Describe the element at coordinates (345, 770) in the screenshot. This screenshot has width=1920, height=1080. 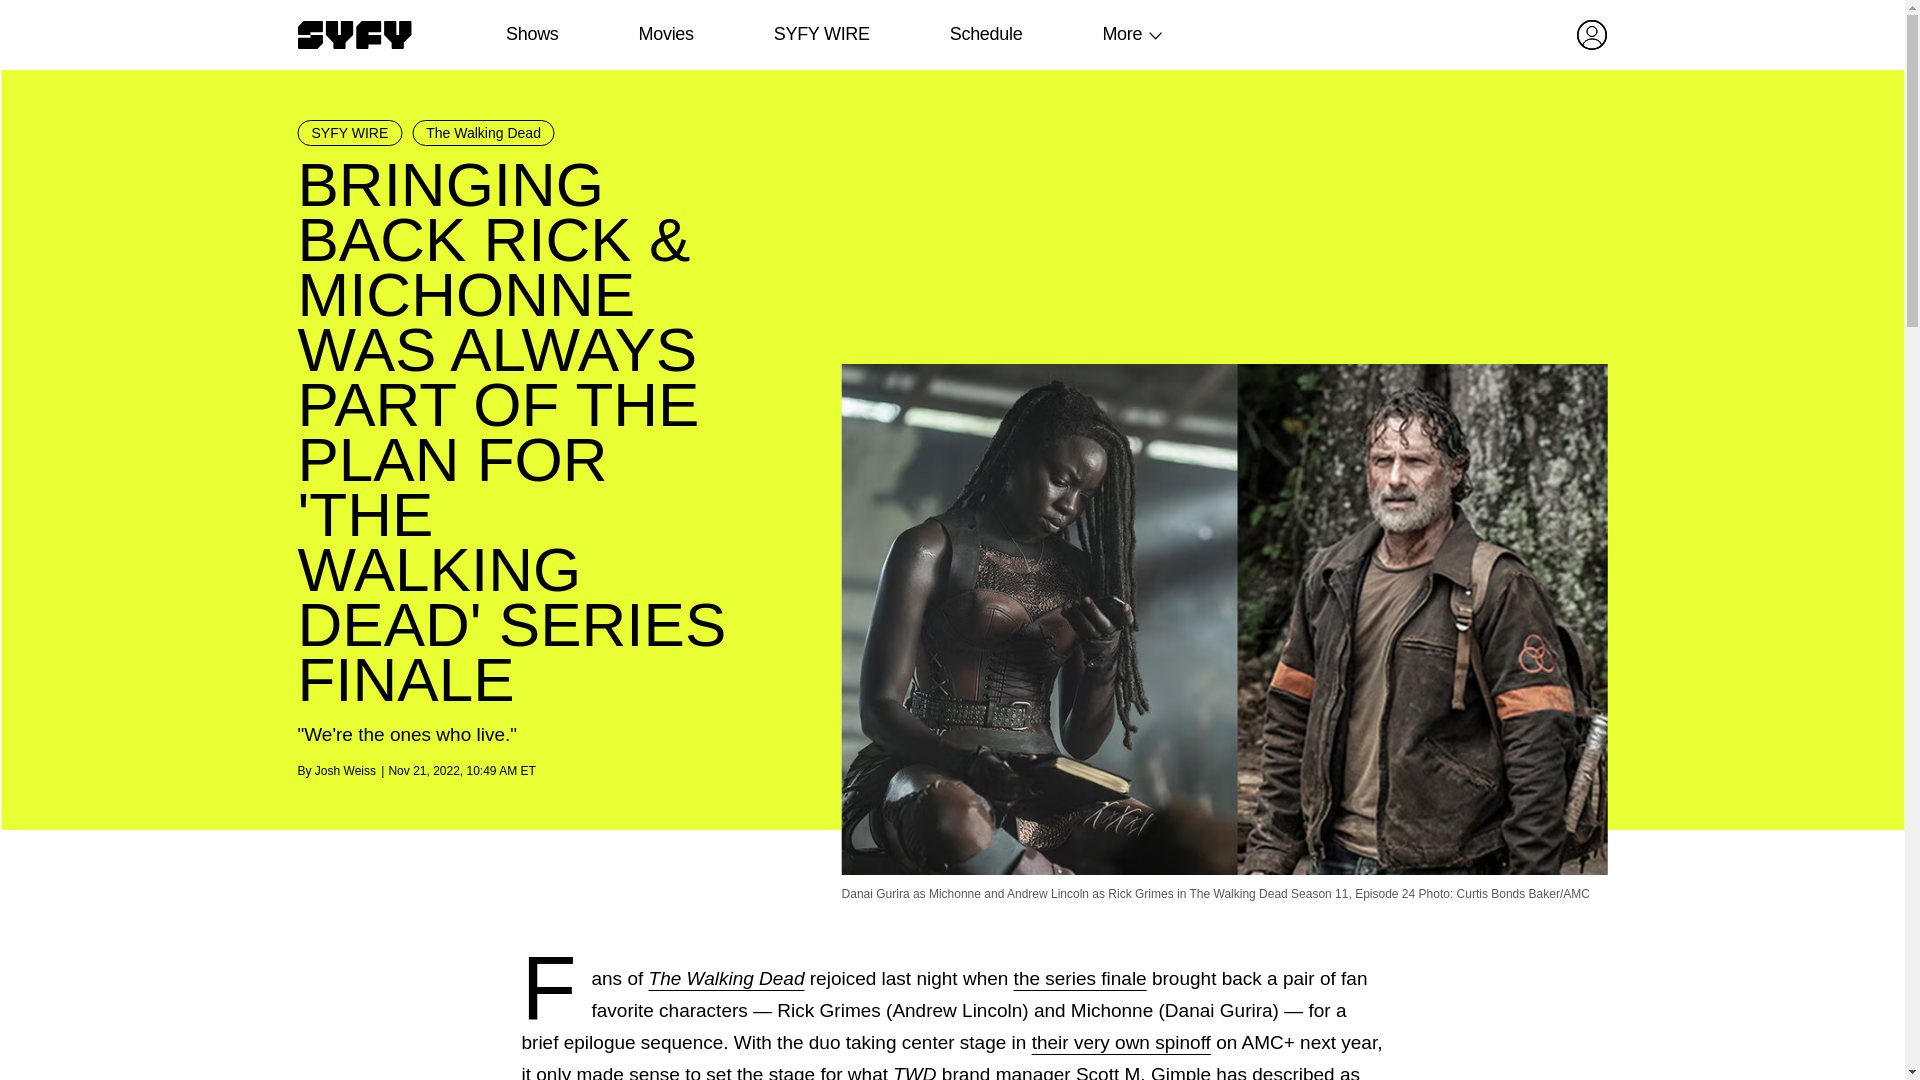
I see `Josh Weiss` at that location.